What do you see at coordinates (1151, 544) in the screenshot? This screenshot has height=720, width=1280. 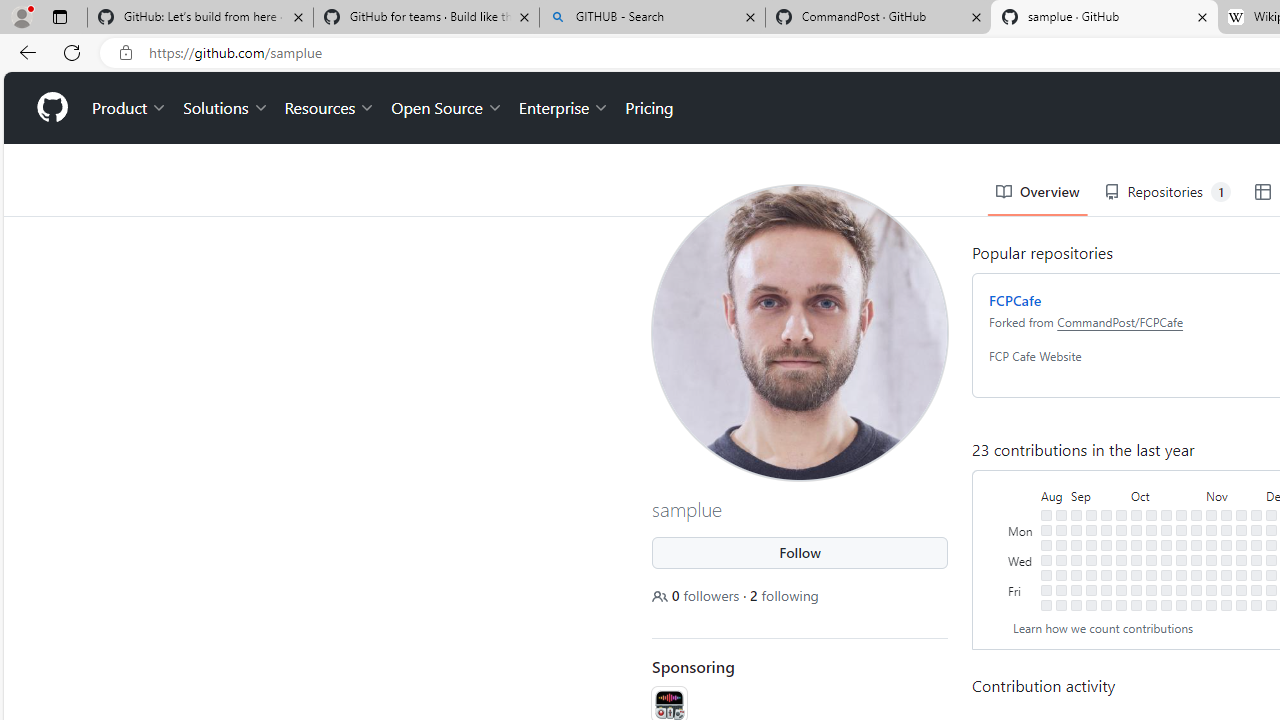 I see `No contributions on October 10th.` at bounding box center [1151, 544].